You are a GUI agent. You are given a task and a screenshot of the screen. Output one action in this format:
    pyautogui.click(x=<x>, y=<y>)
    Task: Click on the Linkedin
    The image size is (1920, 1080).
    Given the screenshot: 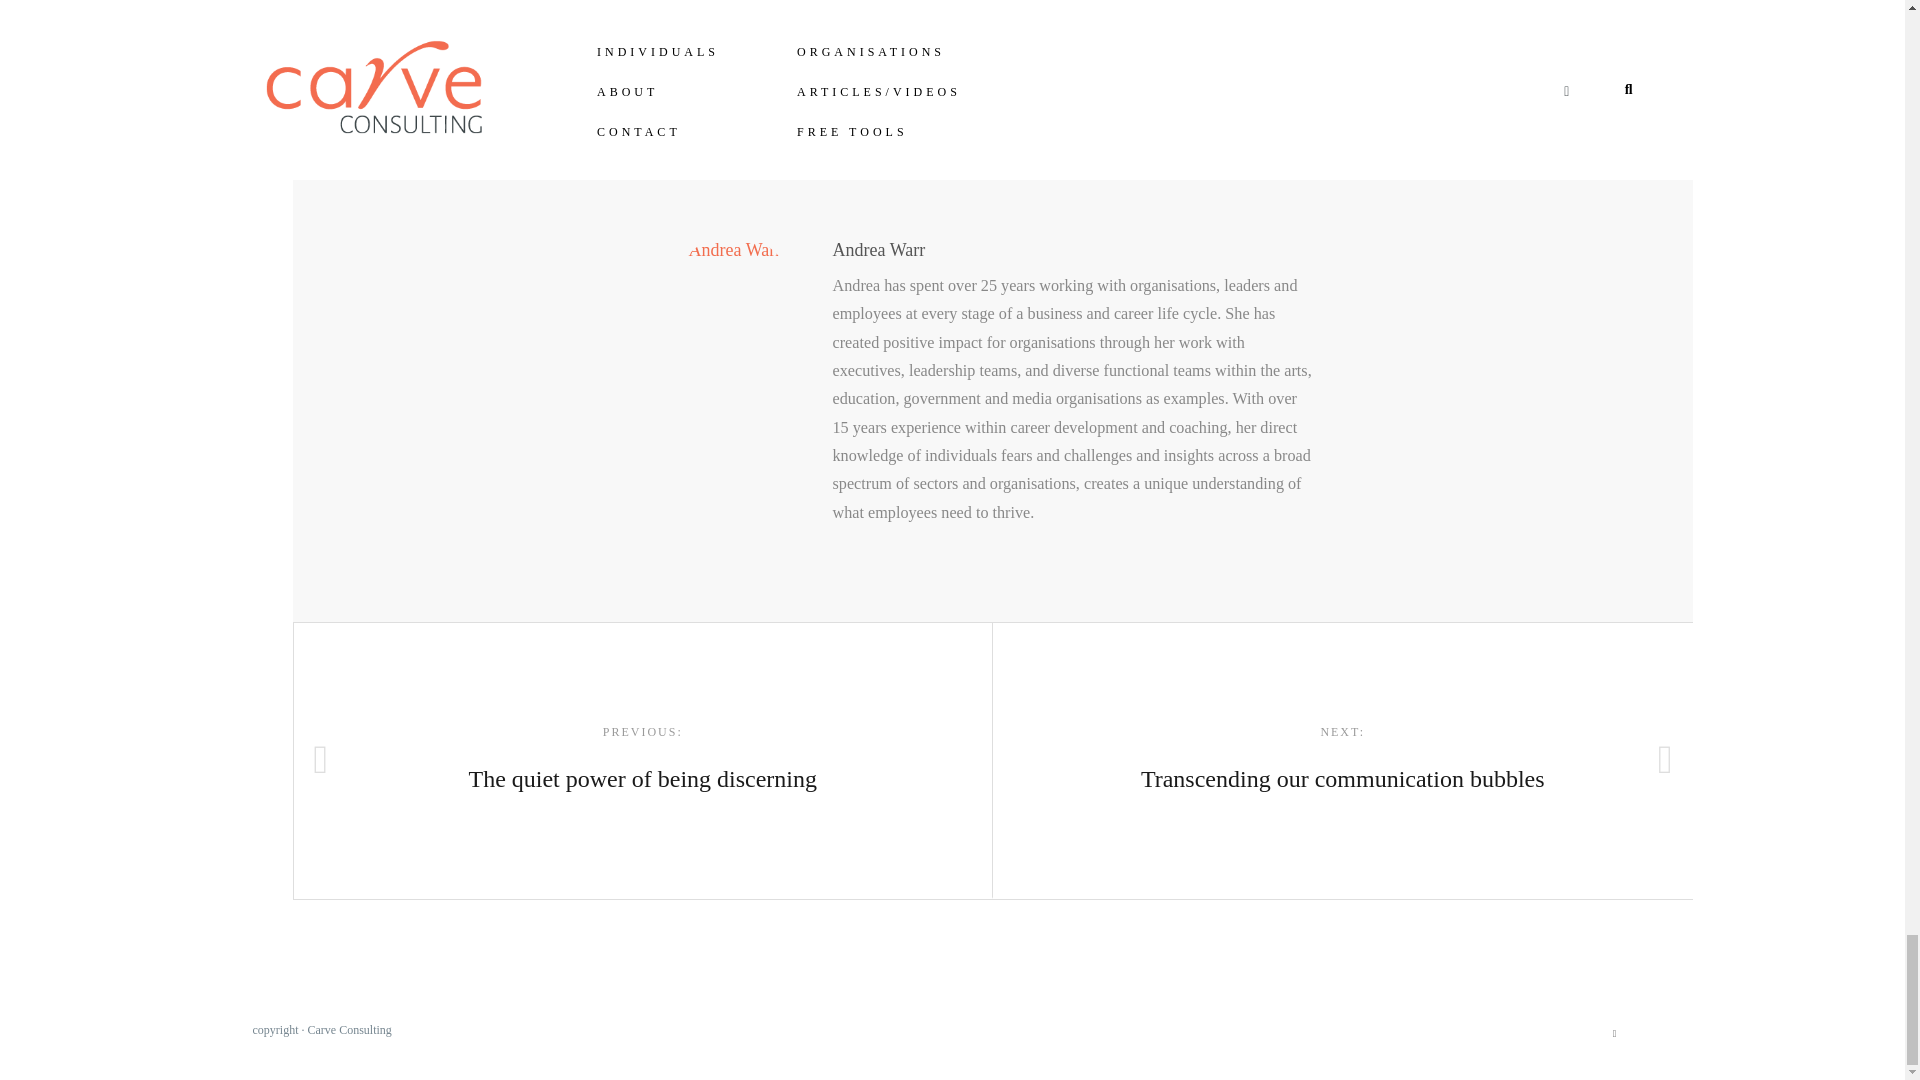 What is the action you would take?
    pyautogui.click(x=878, y=250)
    